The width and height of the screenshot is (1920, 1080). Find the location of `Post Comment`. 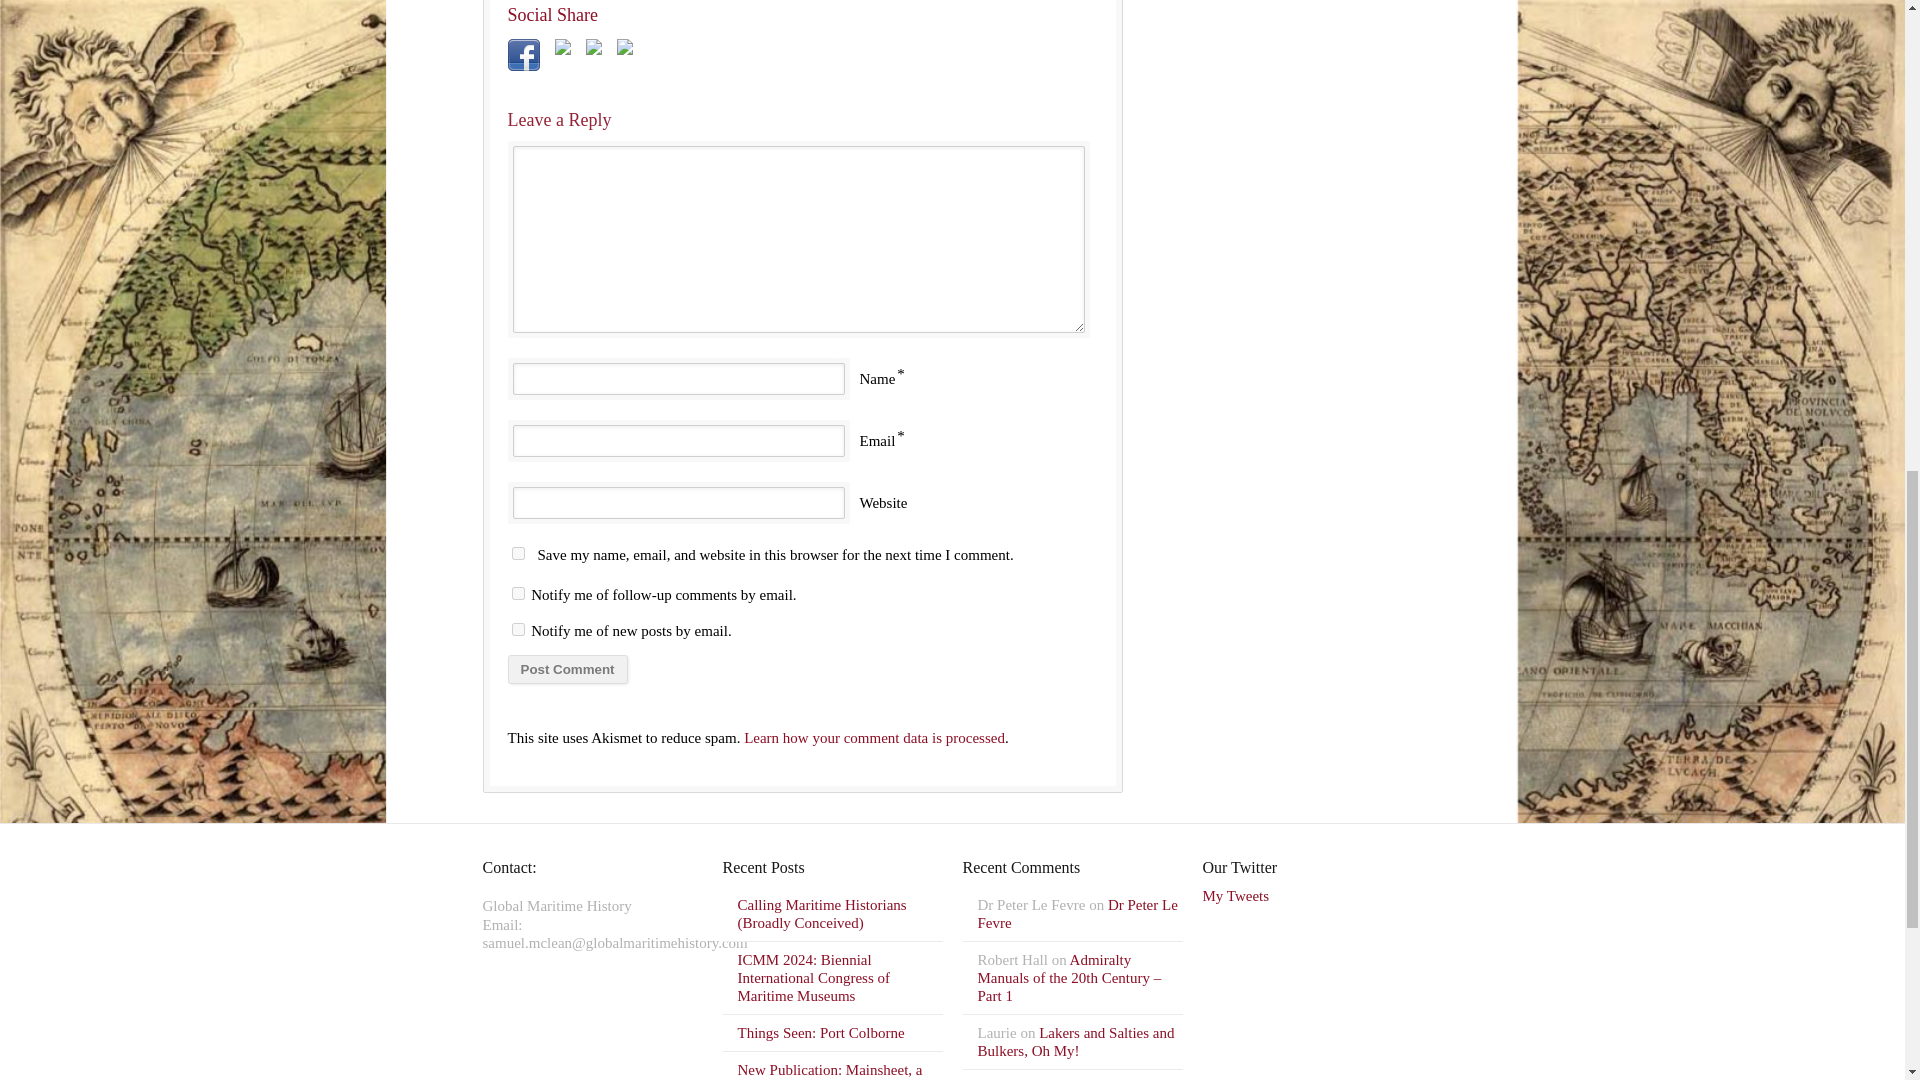

Post Comment is located at coordinates (568, 668).